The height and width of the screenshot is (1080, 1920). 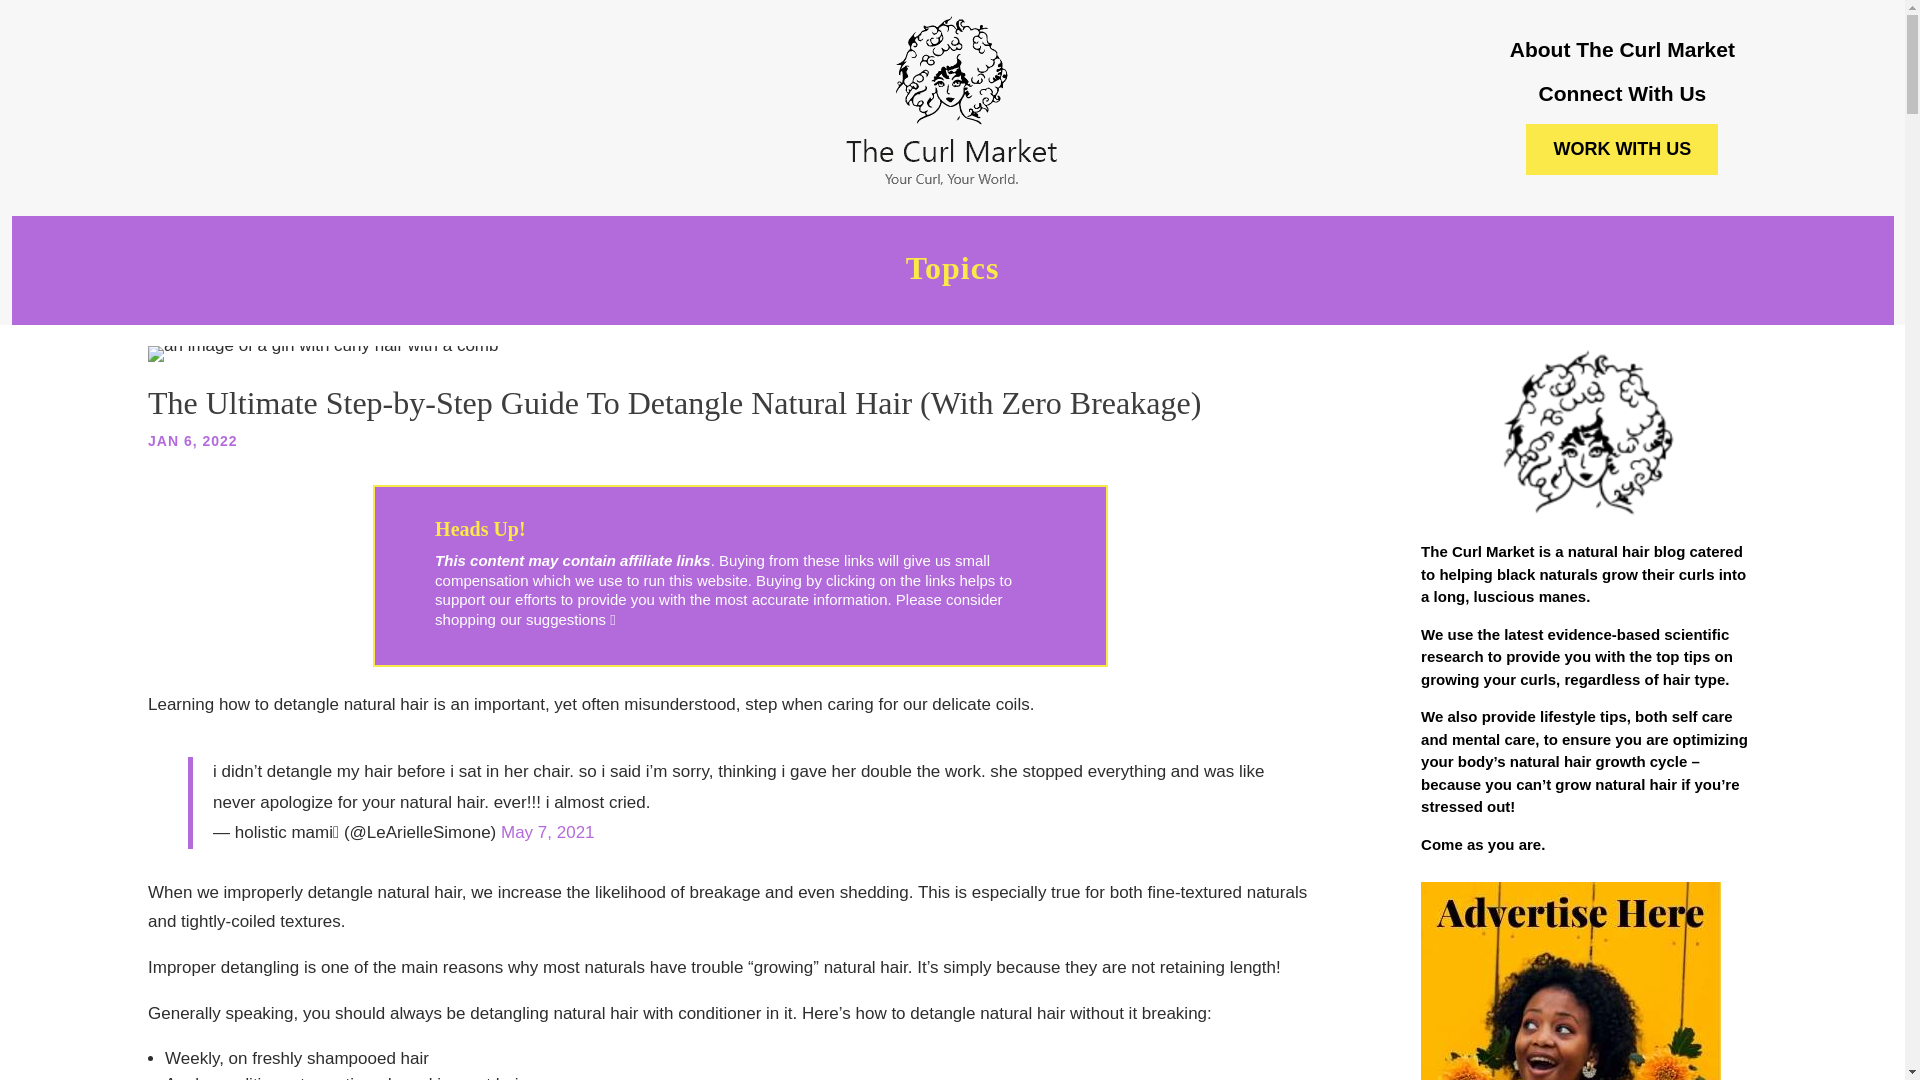 What do you see at coordinates (322, 353) in the screenshot?
I see `how to detangle natural hair` at bounding box center [322, 353].